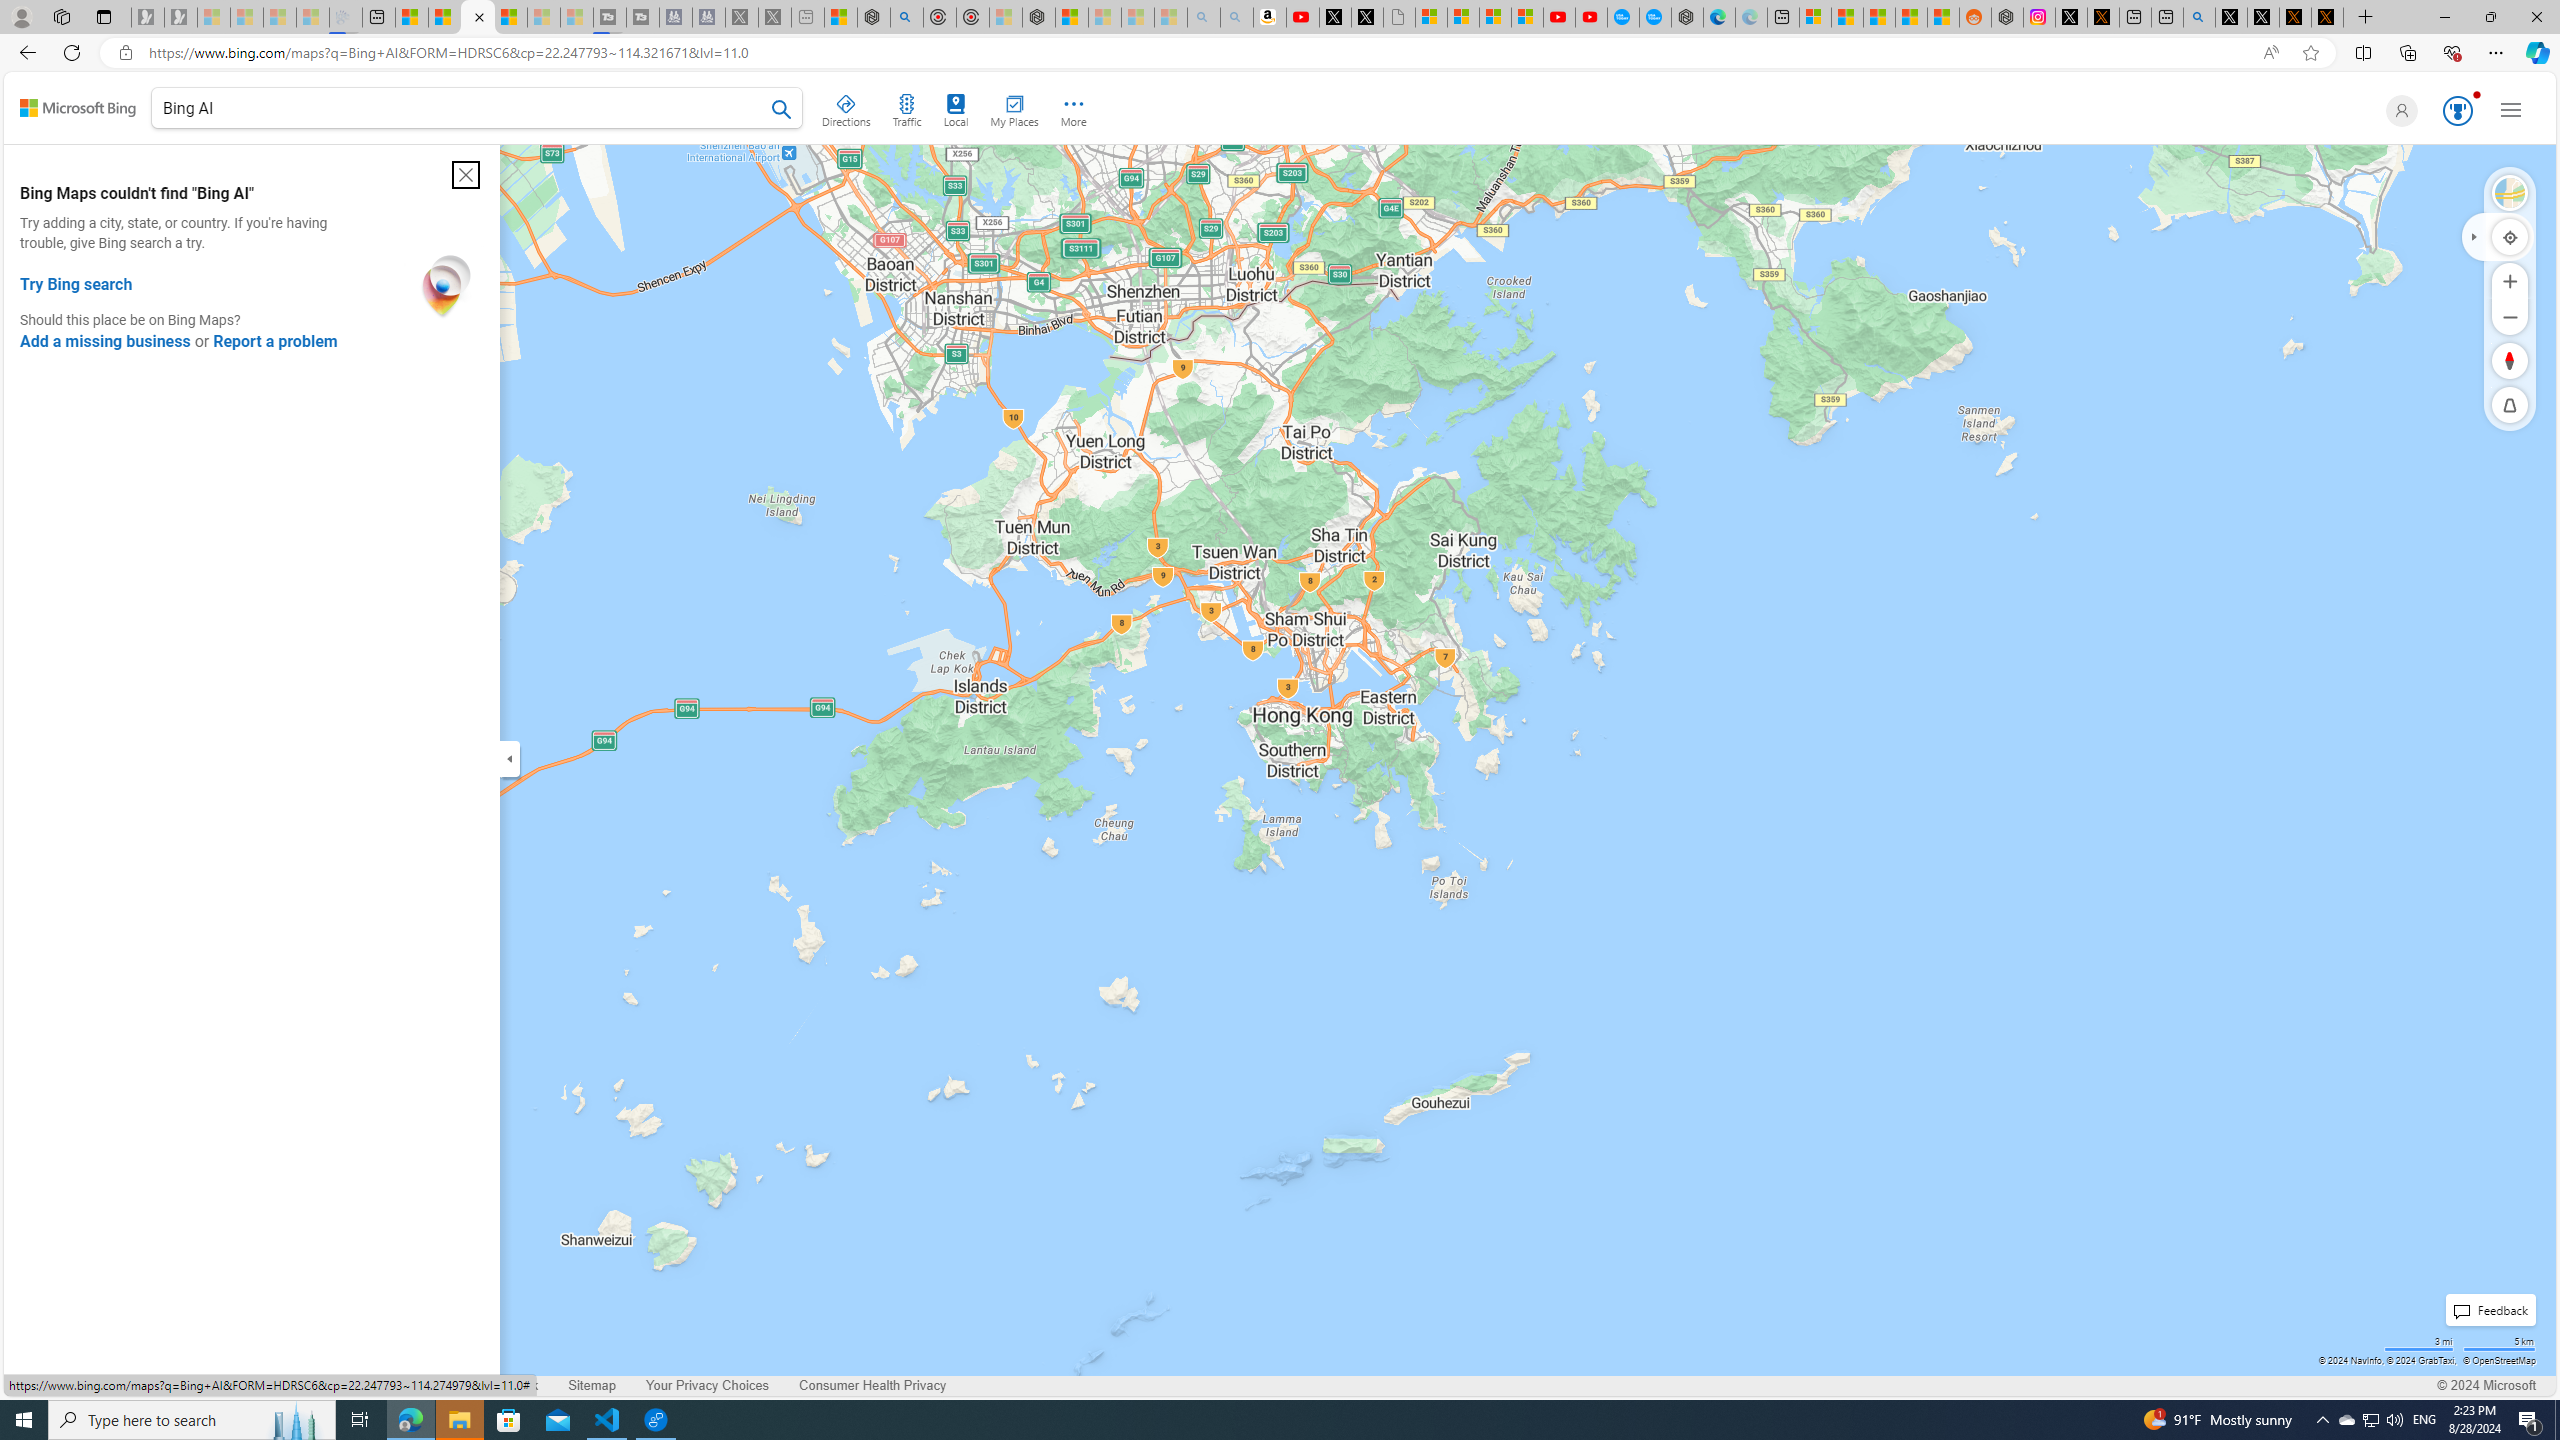 The image size is (2560, 1440). I want to click on Microsoft Start - Sleeping, so click(544, 17).